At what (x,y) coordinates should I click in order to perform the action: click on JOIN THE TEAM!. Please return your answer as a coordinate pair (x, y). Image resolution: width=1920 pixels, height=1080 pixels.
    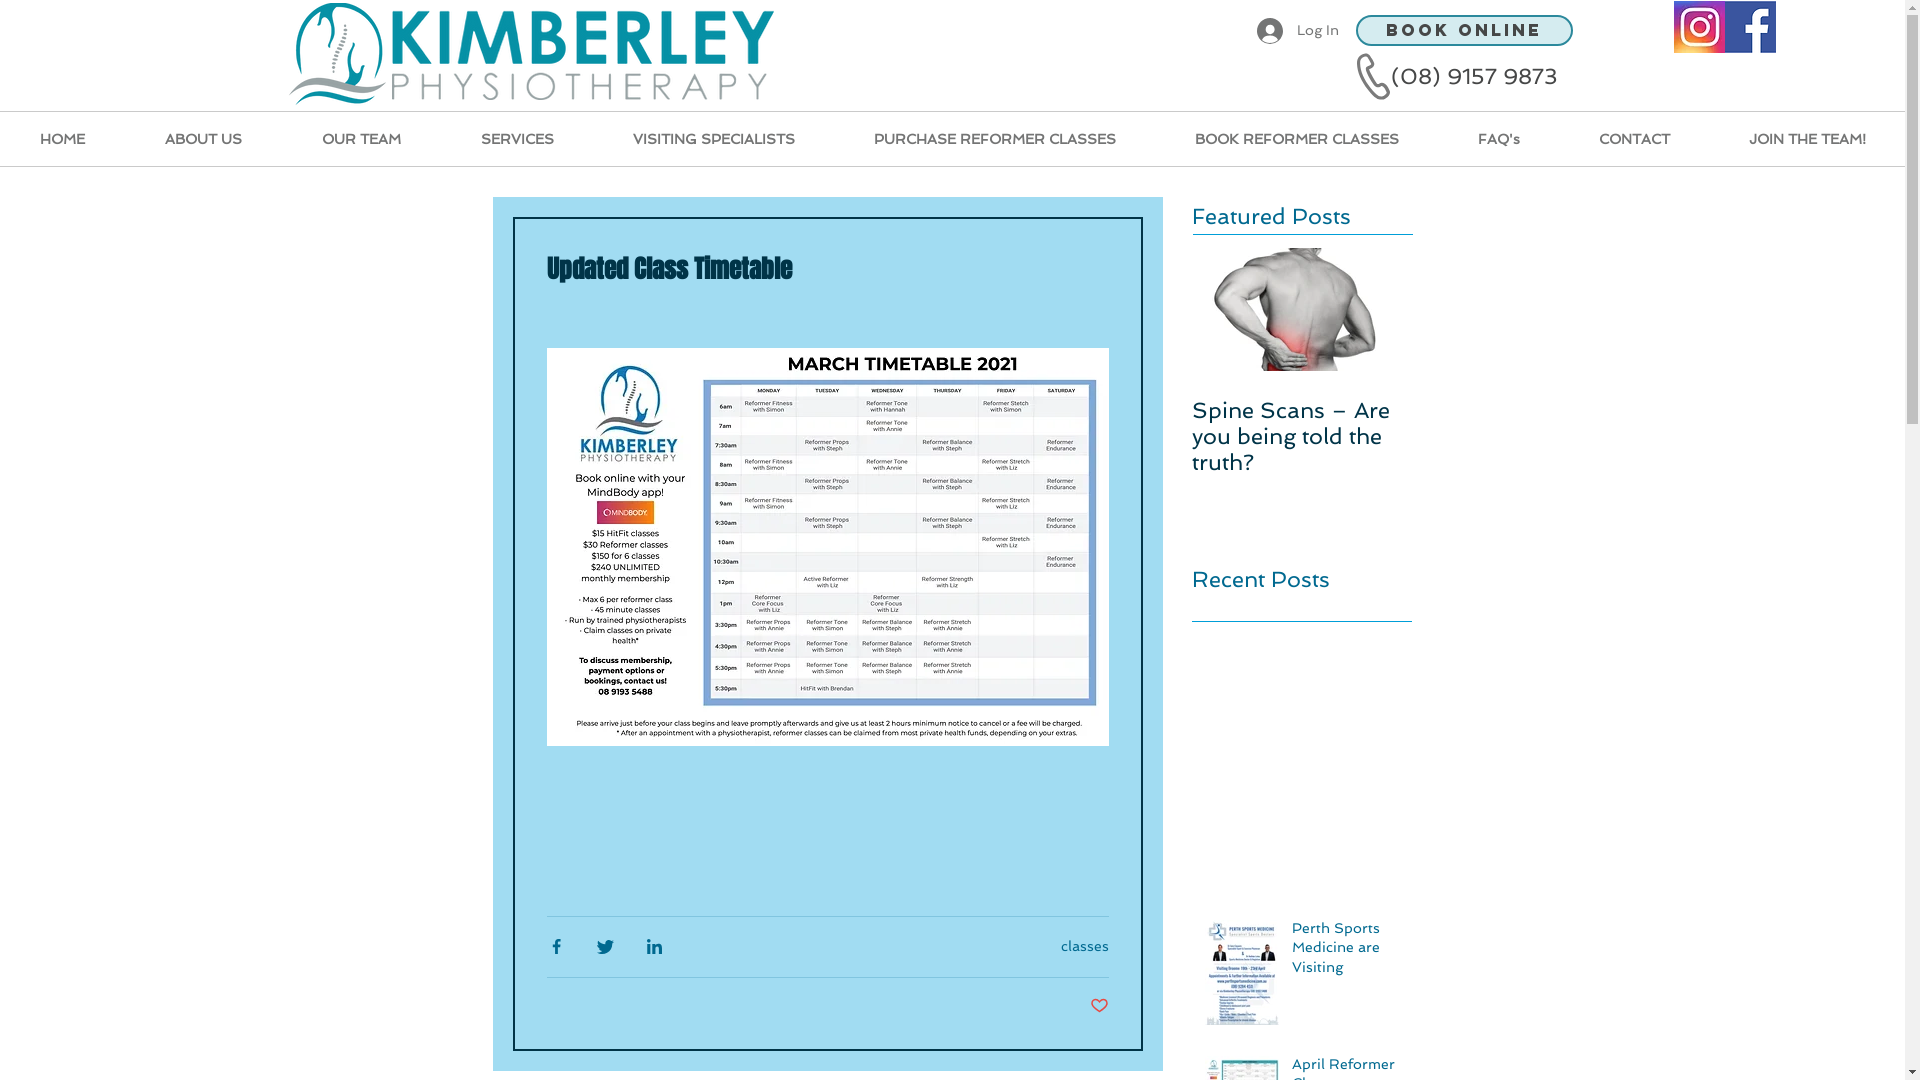
    Looking at the image, I should click on (1807, 139).